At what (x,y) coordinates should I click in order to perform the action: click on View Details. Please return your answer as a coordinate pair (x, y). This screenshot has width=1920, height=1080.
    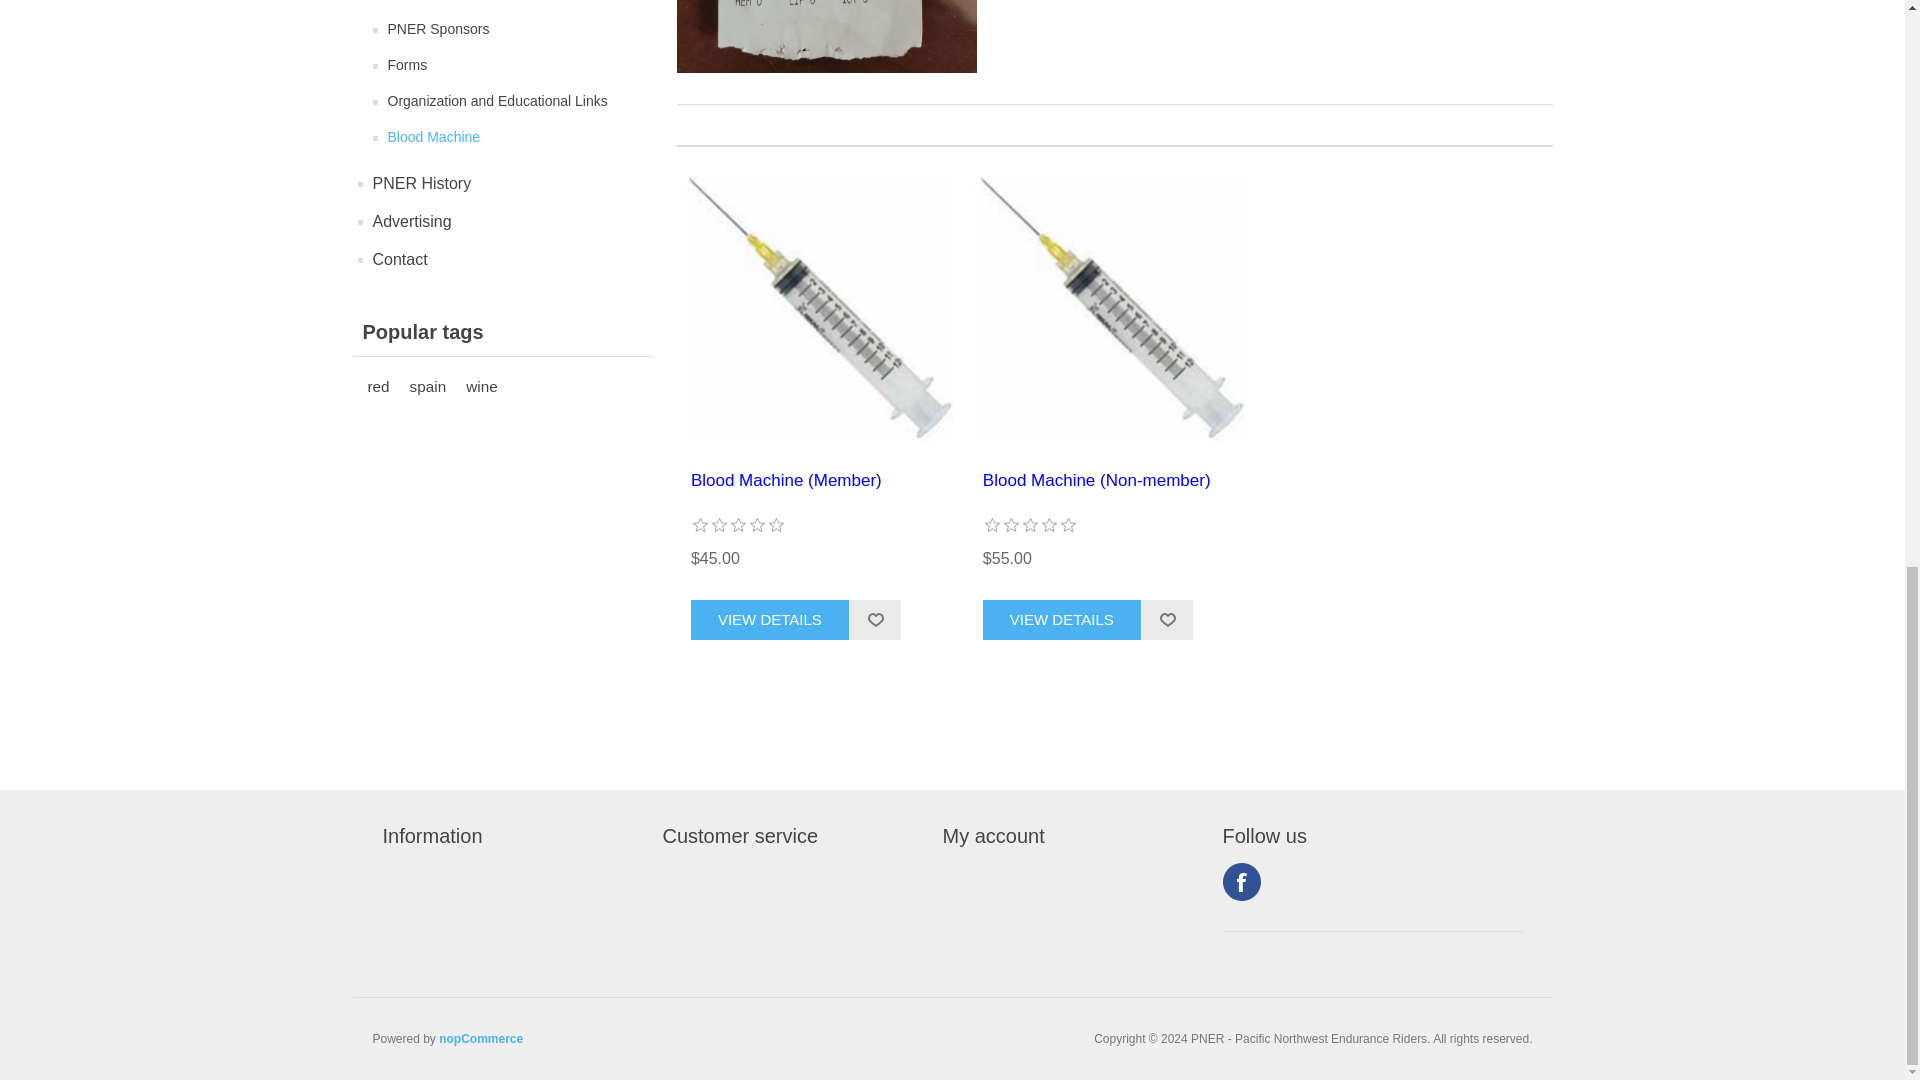
    Looking at the image, I should click on (1062, 620).